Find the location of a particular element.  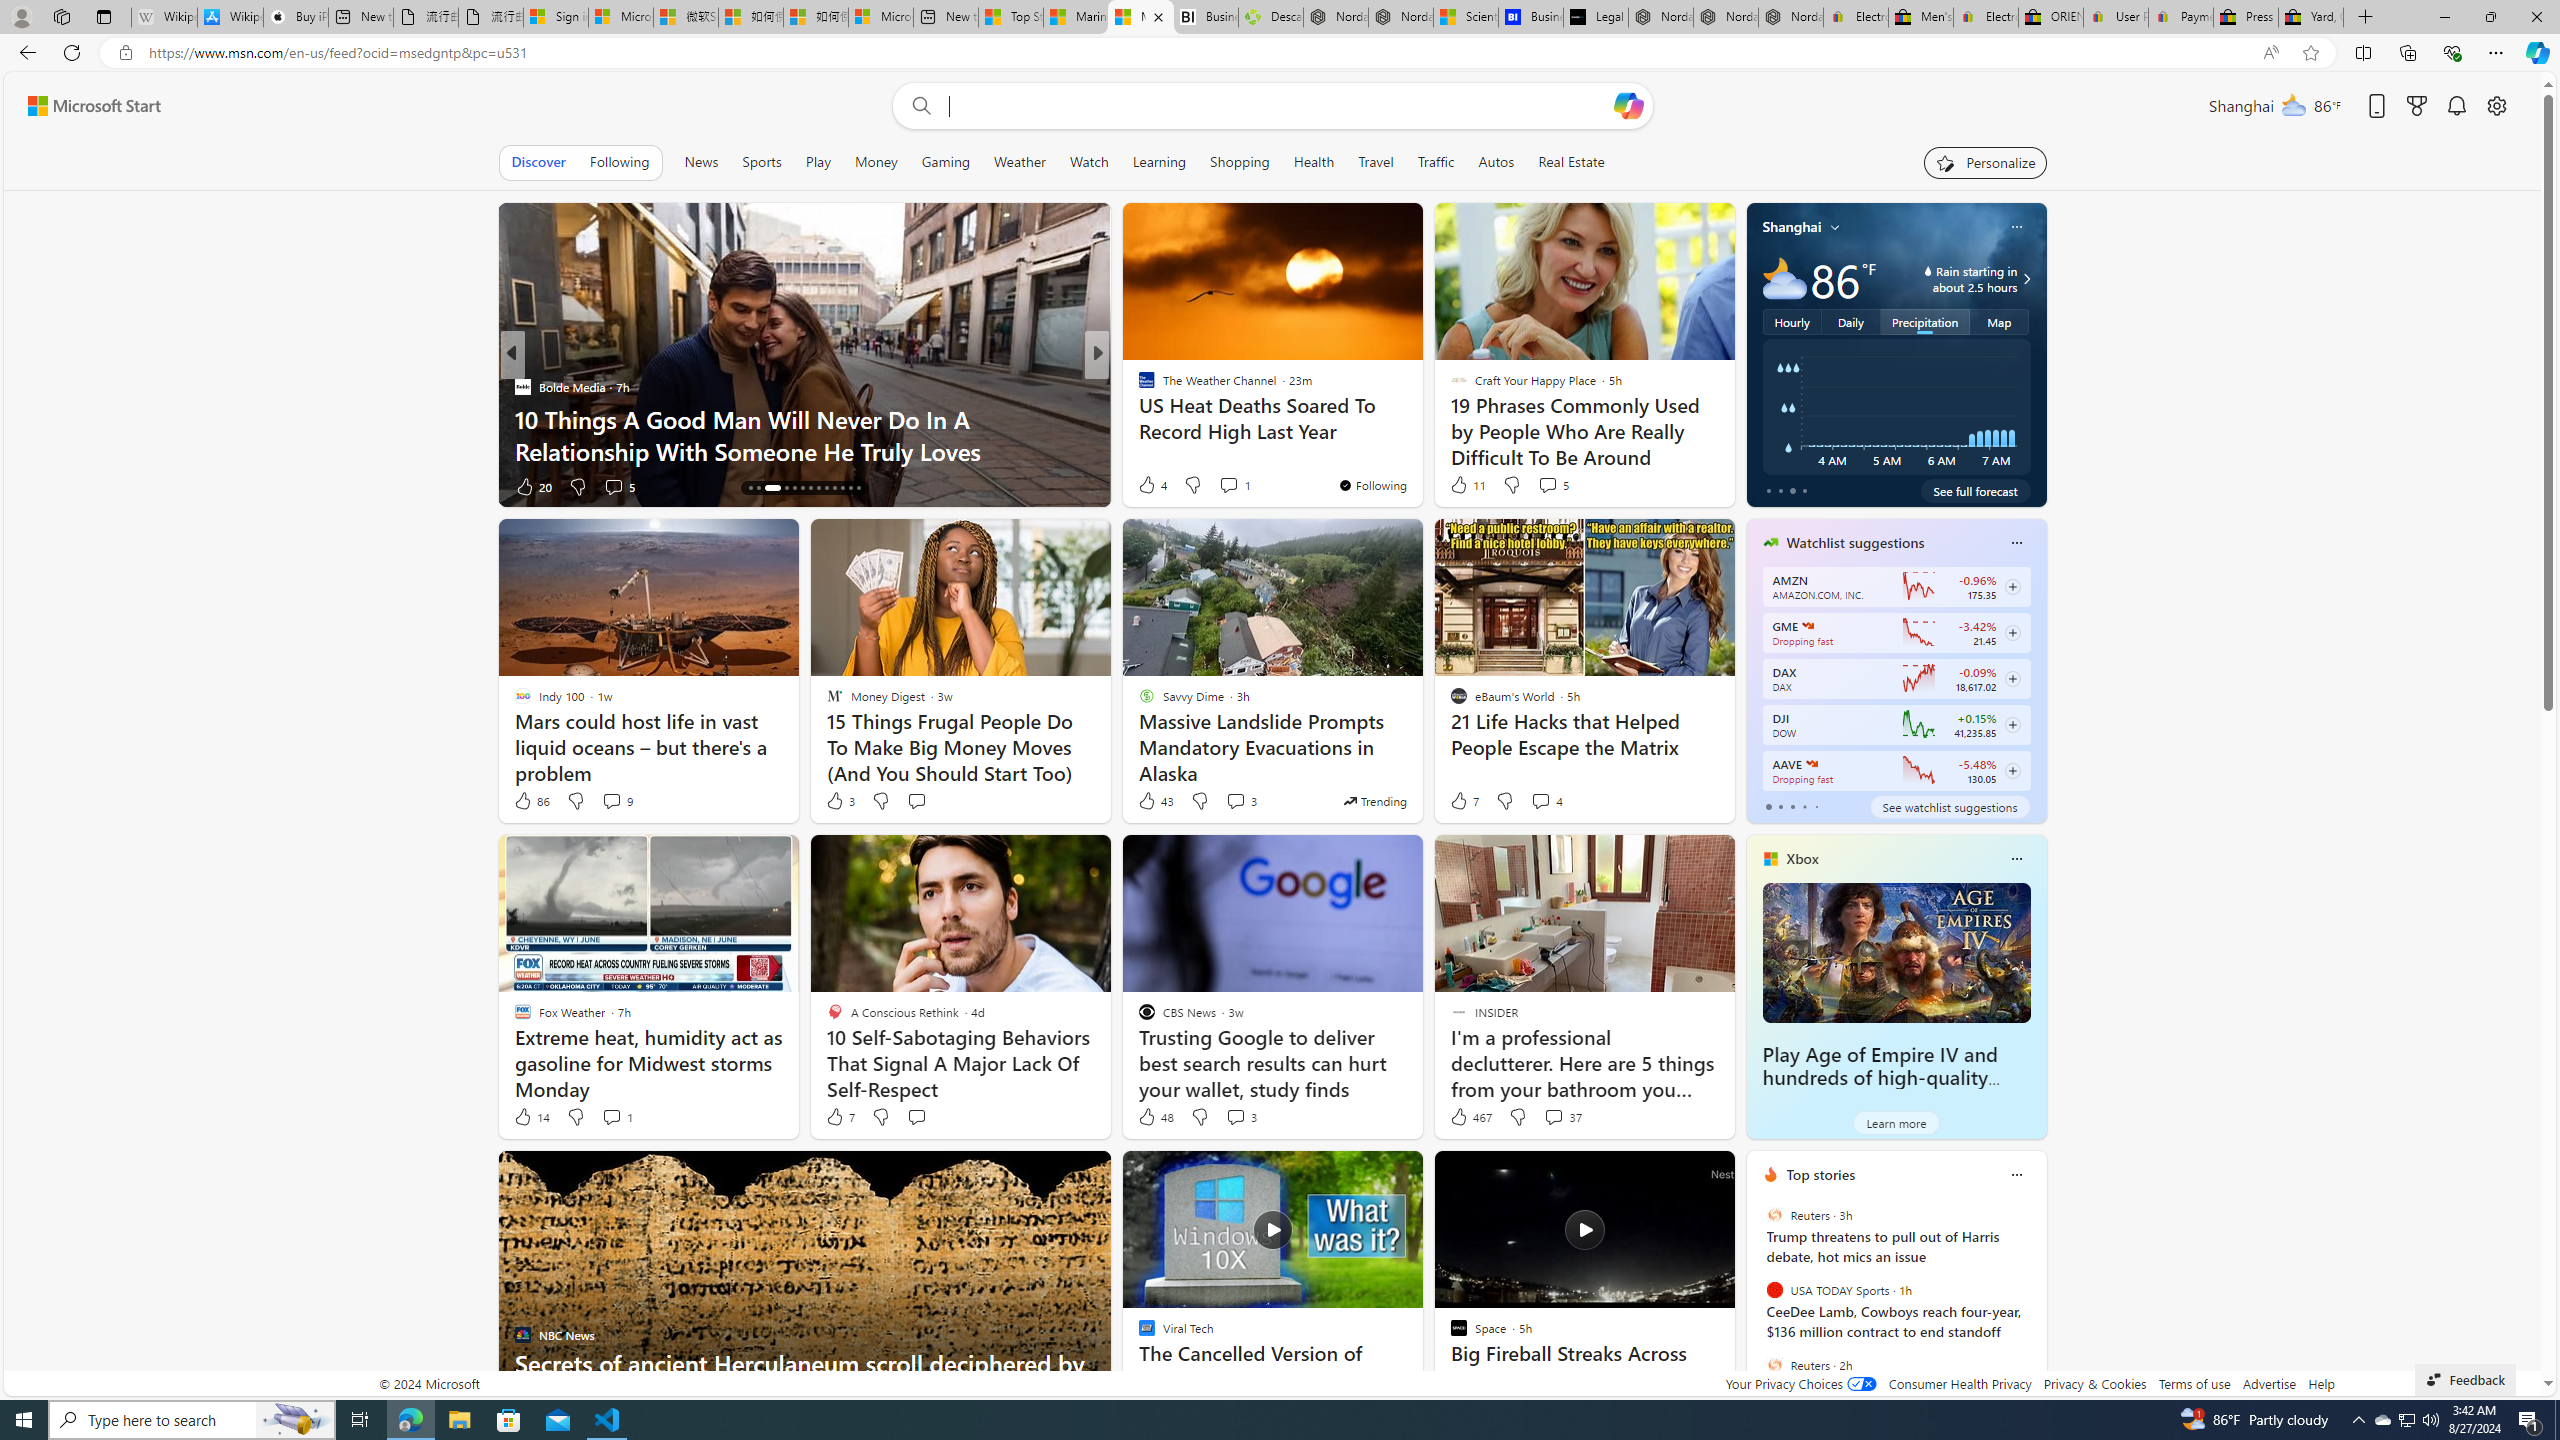

Google is a monopoly. The fix isn't obvious is located at coordinates (1419, 450).